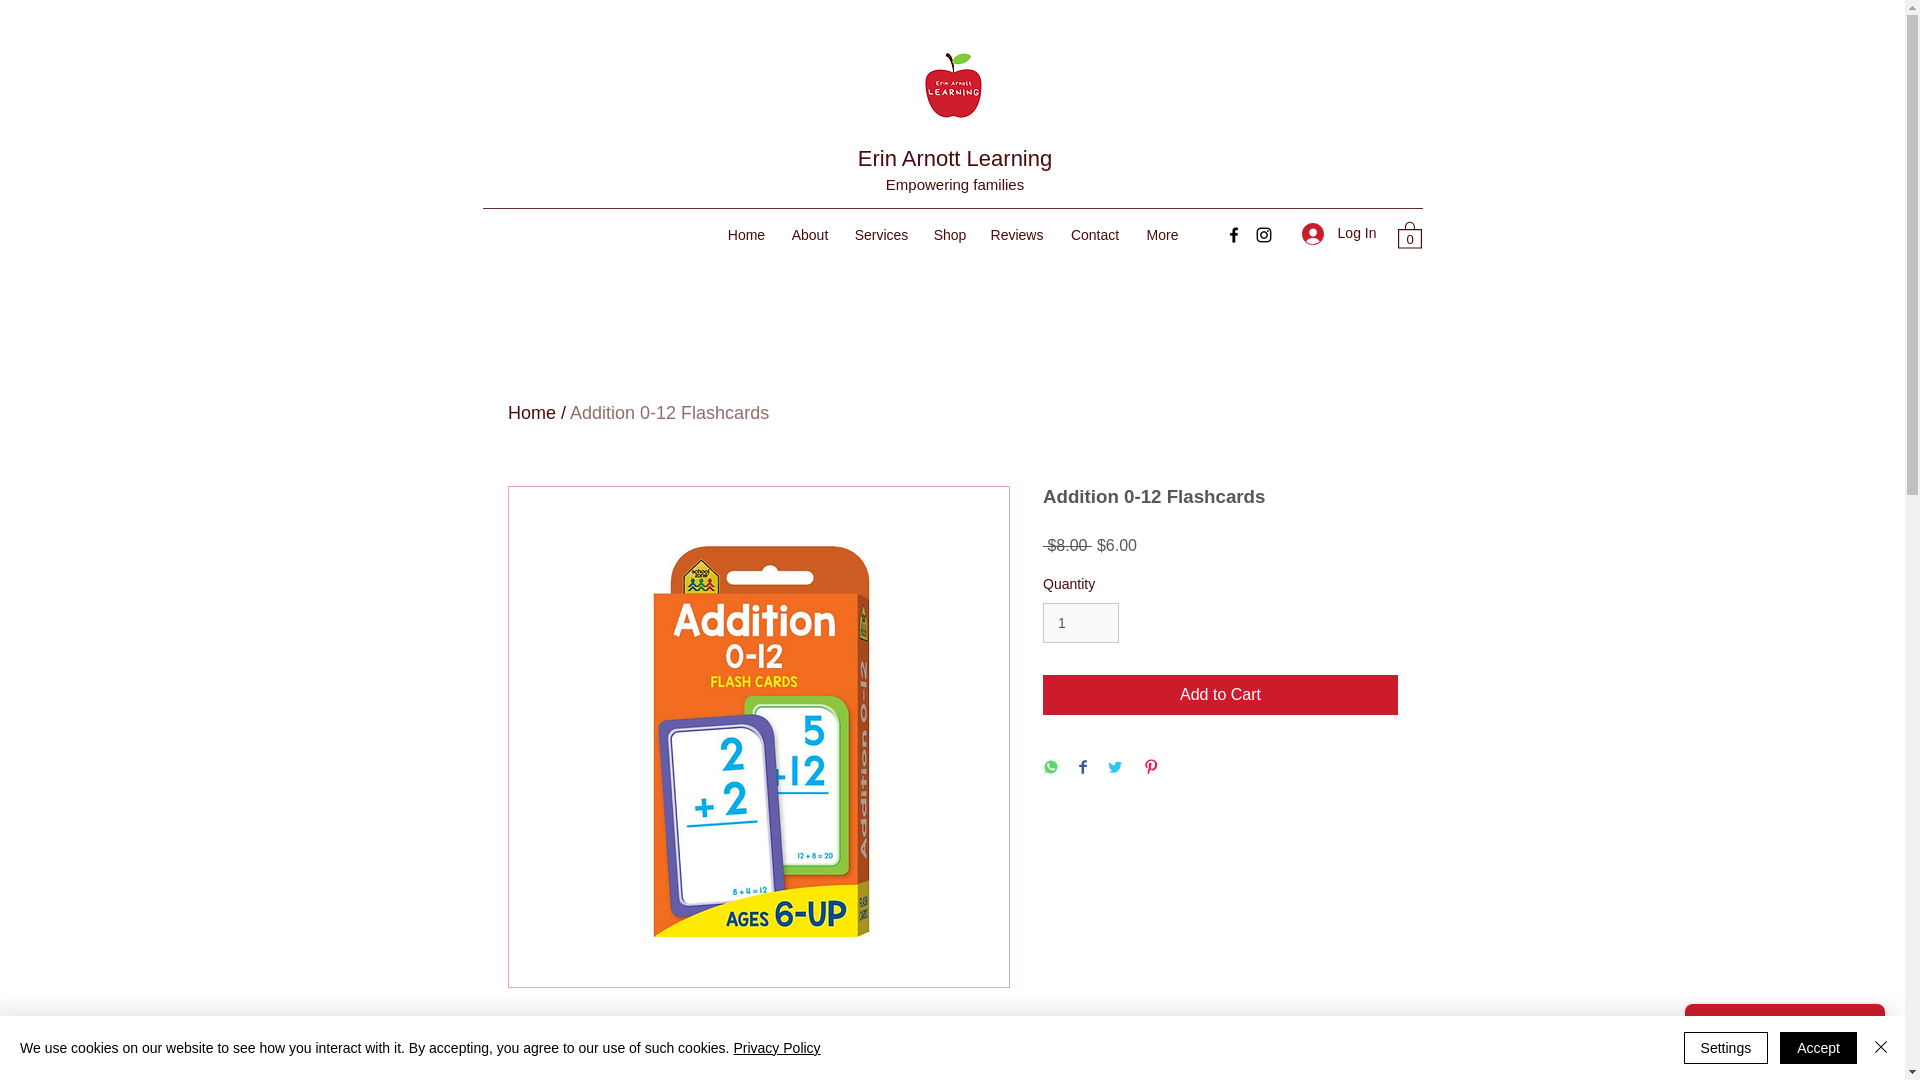 This screenshot has height=1080, width=1920. I want to click on Shop, so click(950, 234).